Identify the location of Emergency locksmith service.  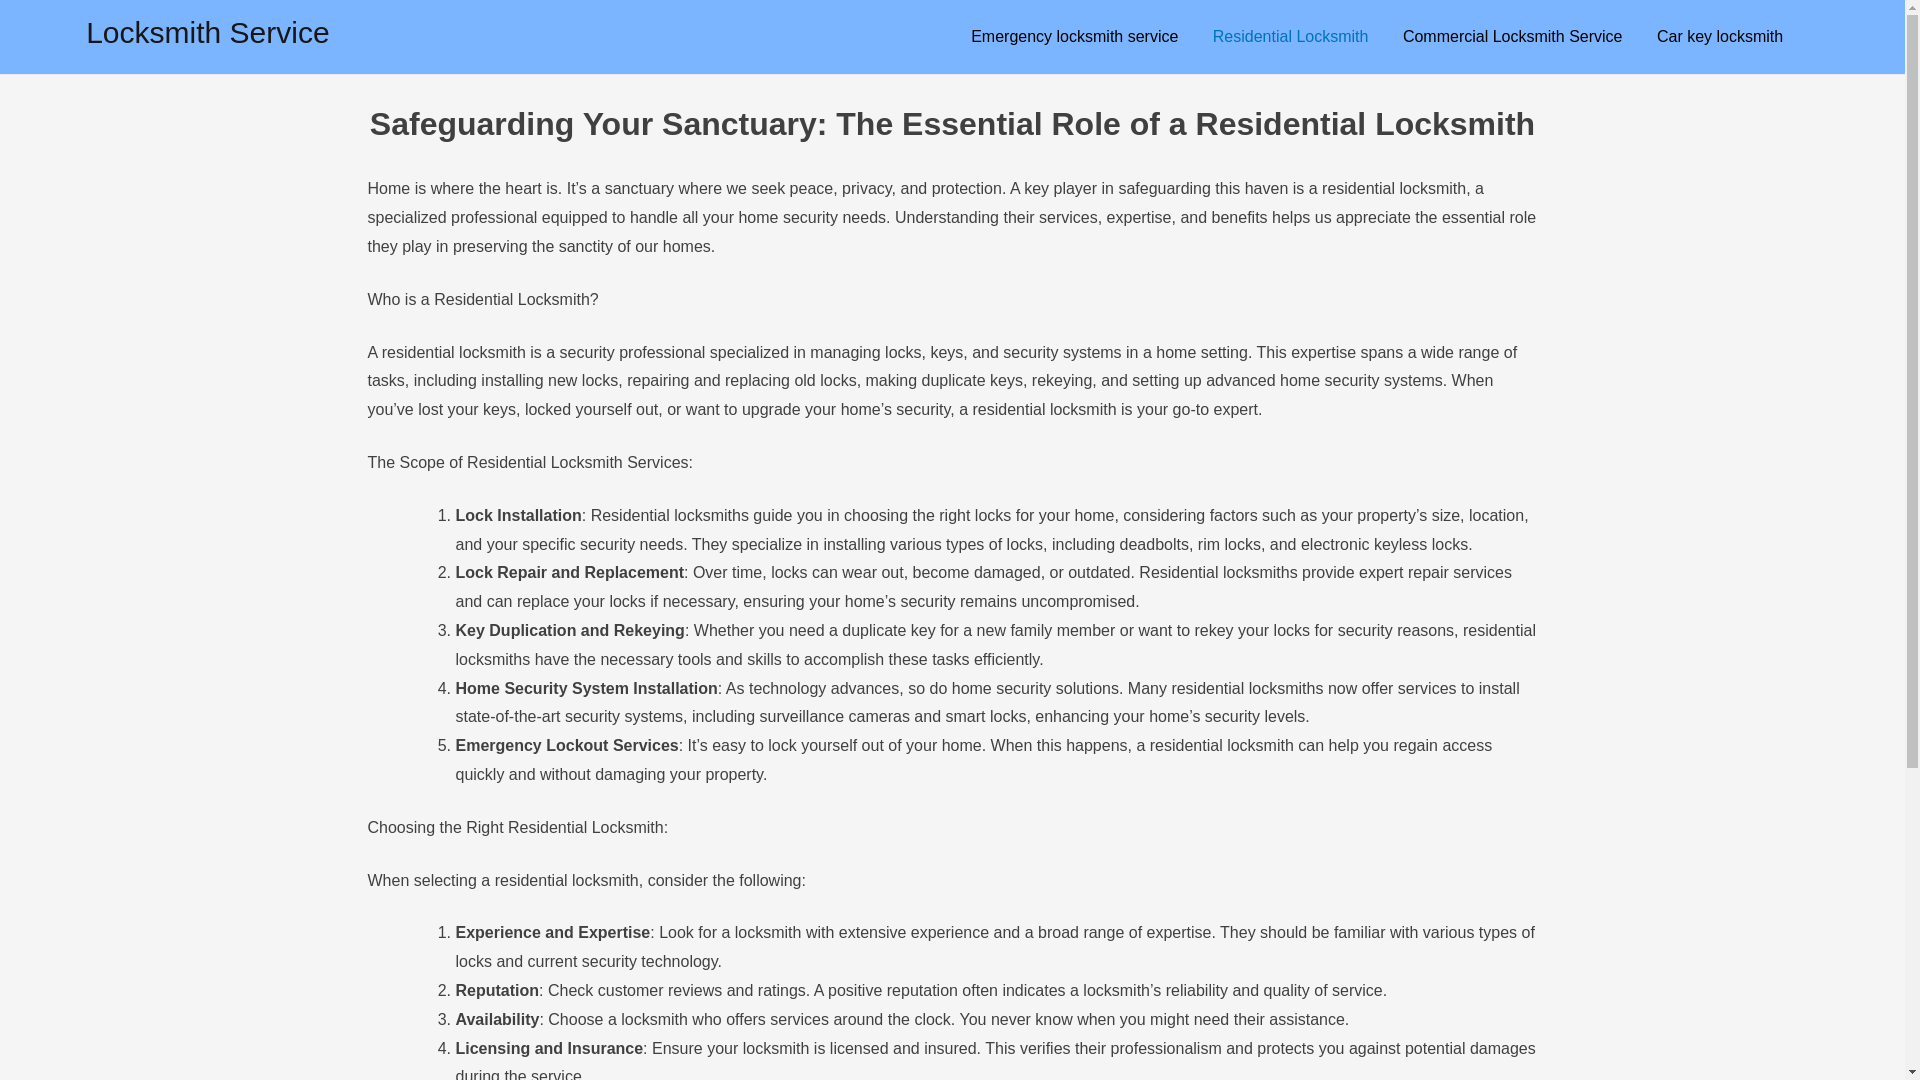
(1074, 37).